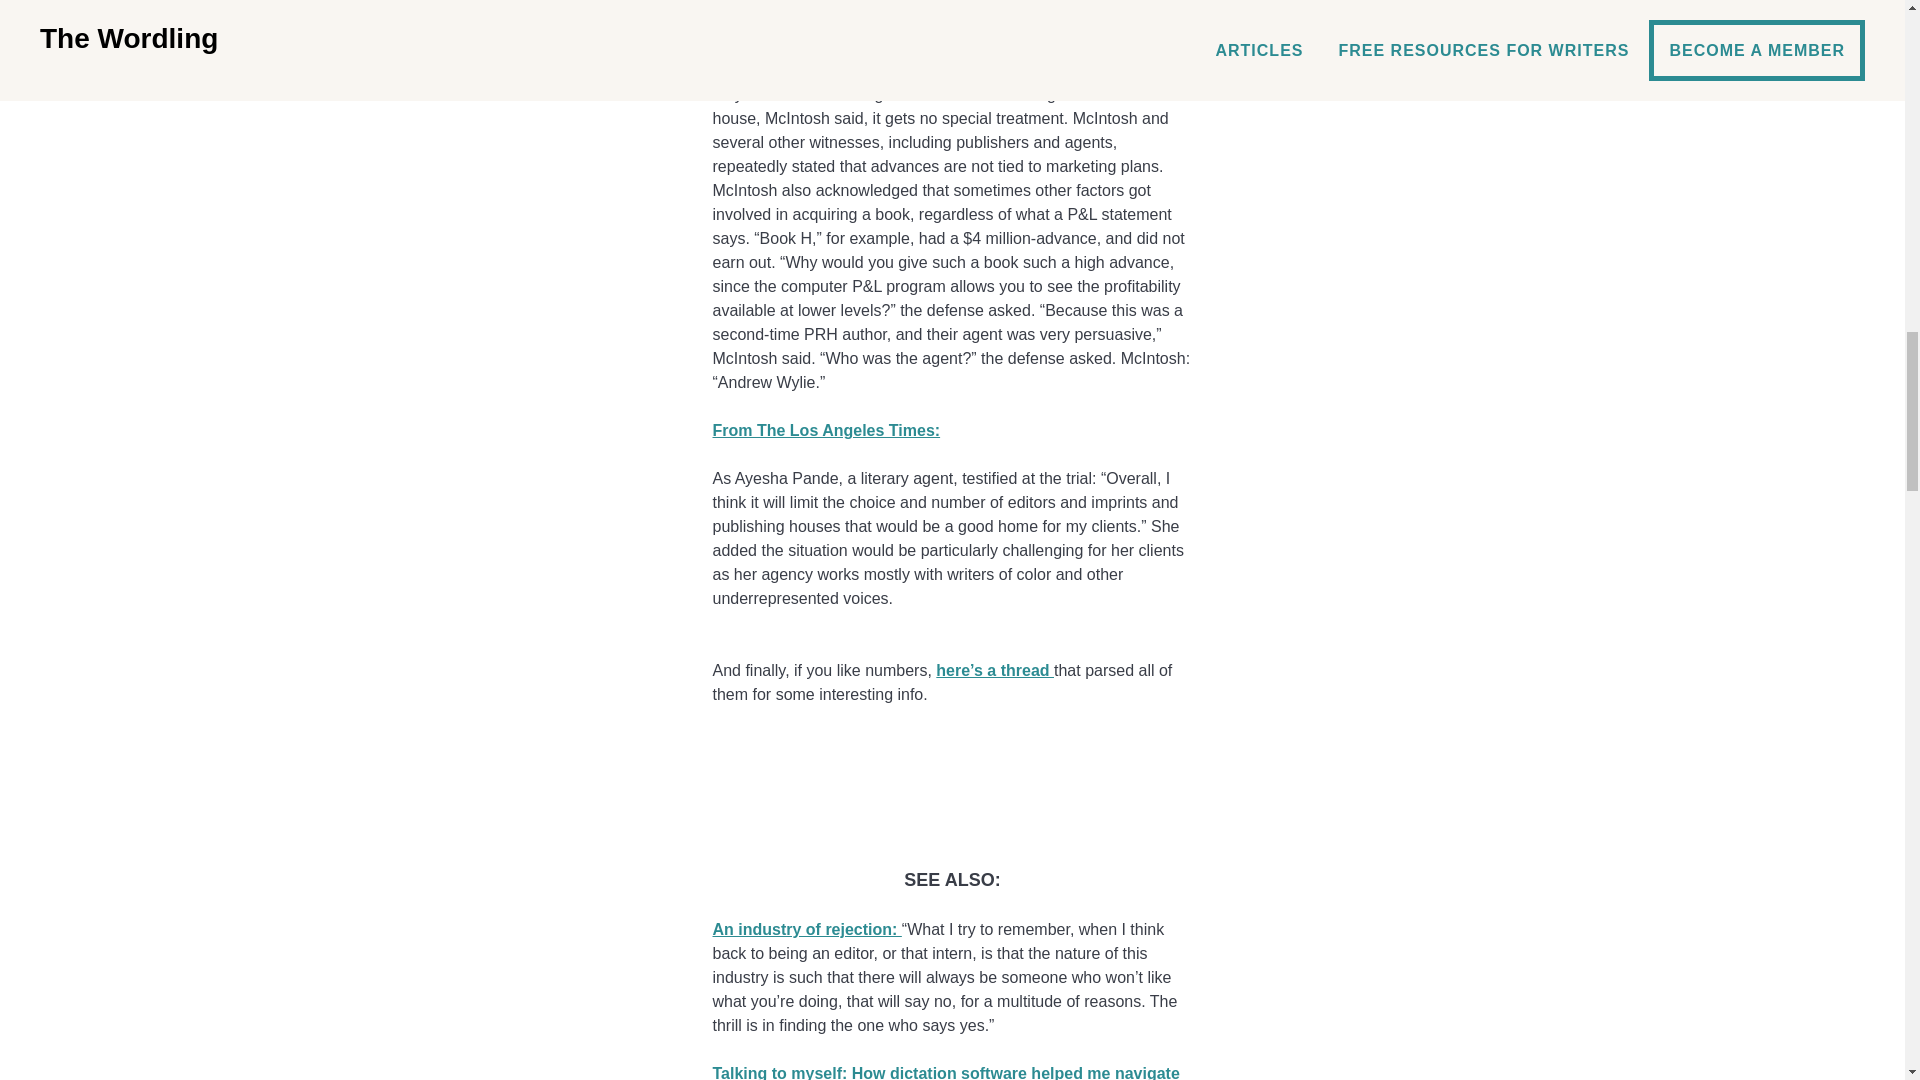 This screenshot has width=1920, height=1080. What do you see at coordinates (826, 430) in the screenshot?
I see `From The Los Angeles Times:` at bounding box center [826, 430].